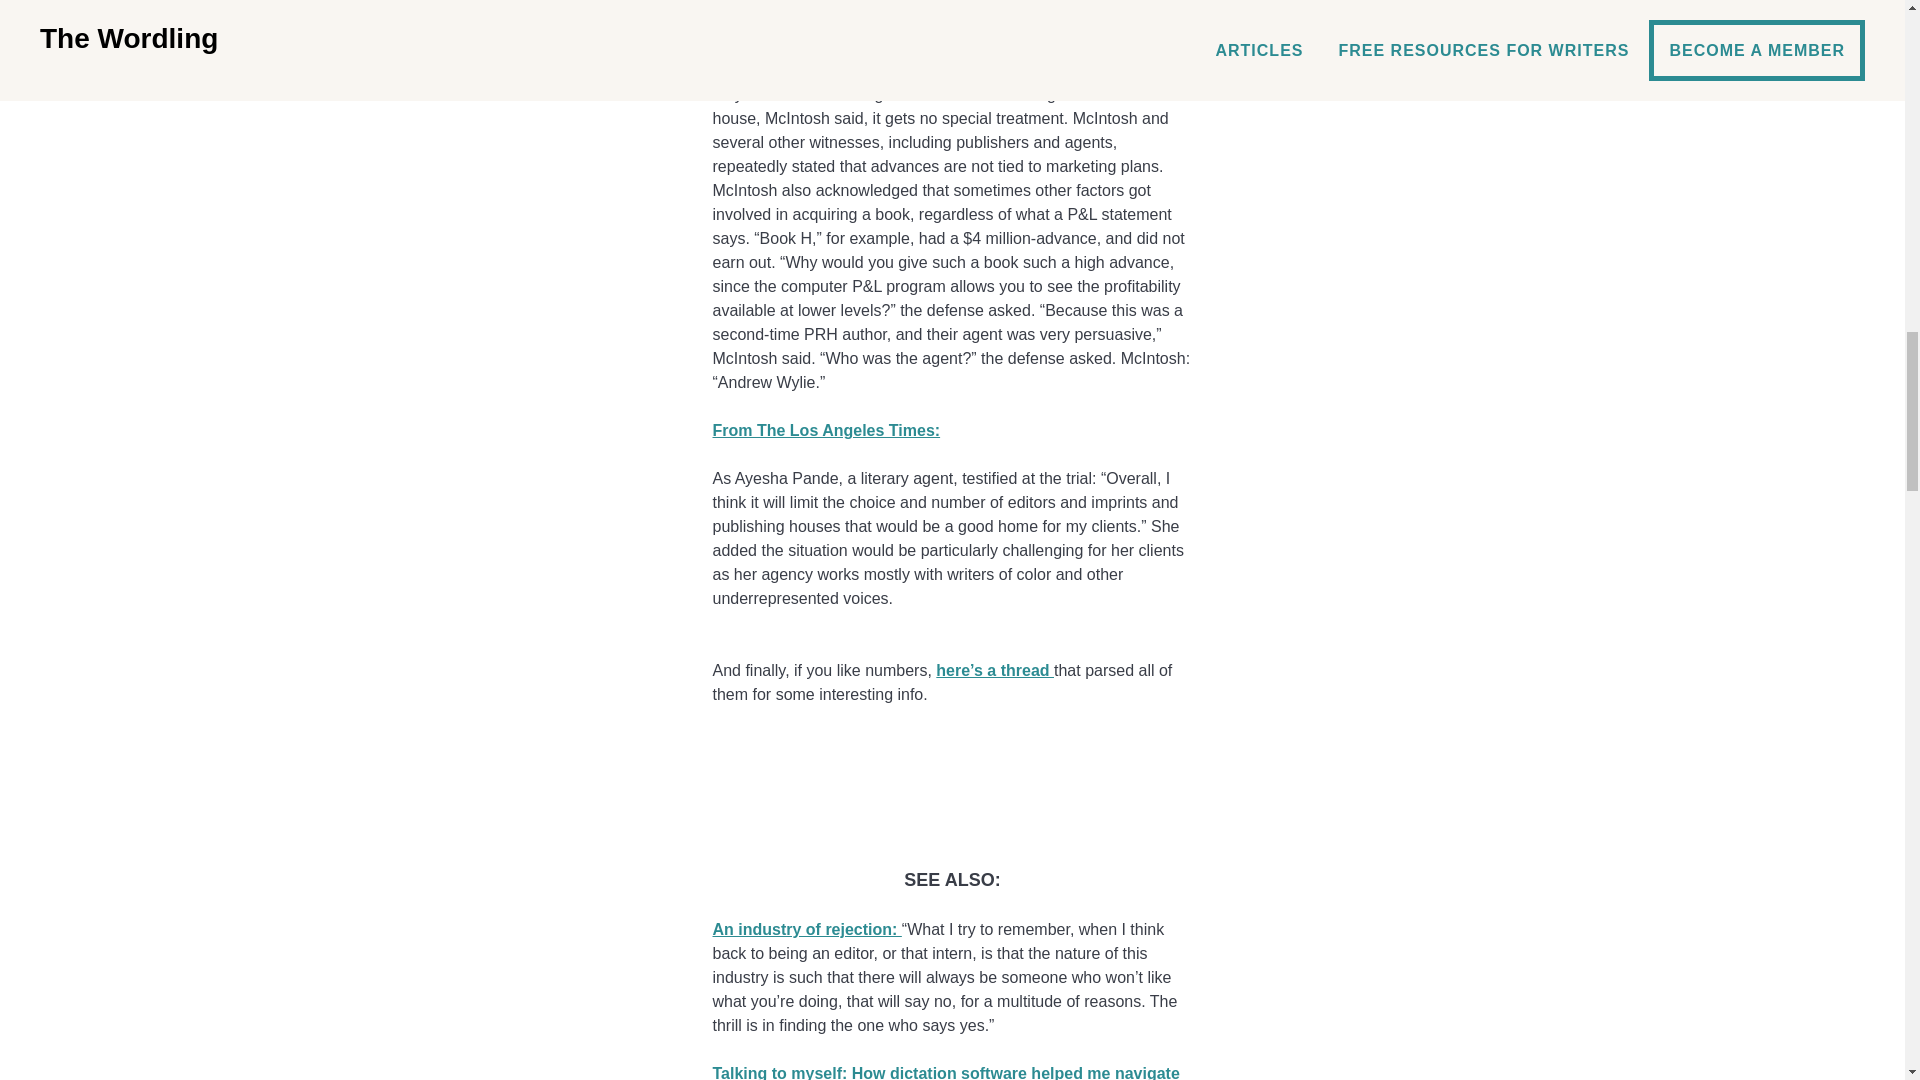 This screenshot has width=1920, height=1080. What do you see at coordinates (826, 430) in the screenshot?
I see `From The Los Angeles Times:` at bounding box center [826, 430].